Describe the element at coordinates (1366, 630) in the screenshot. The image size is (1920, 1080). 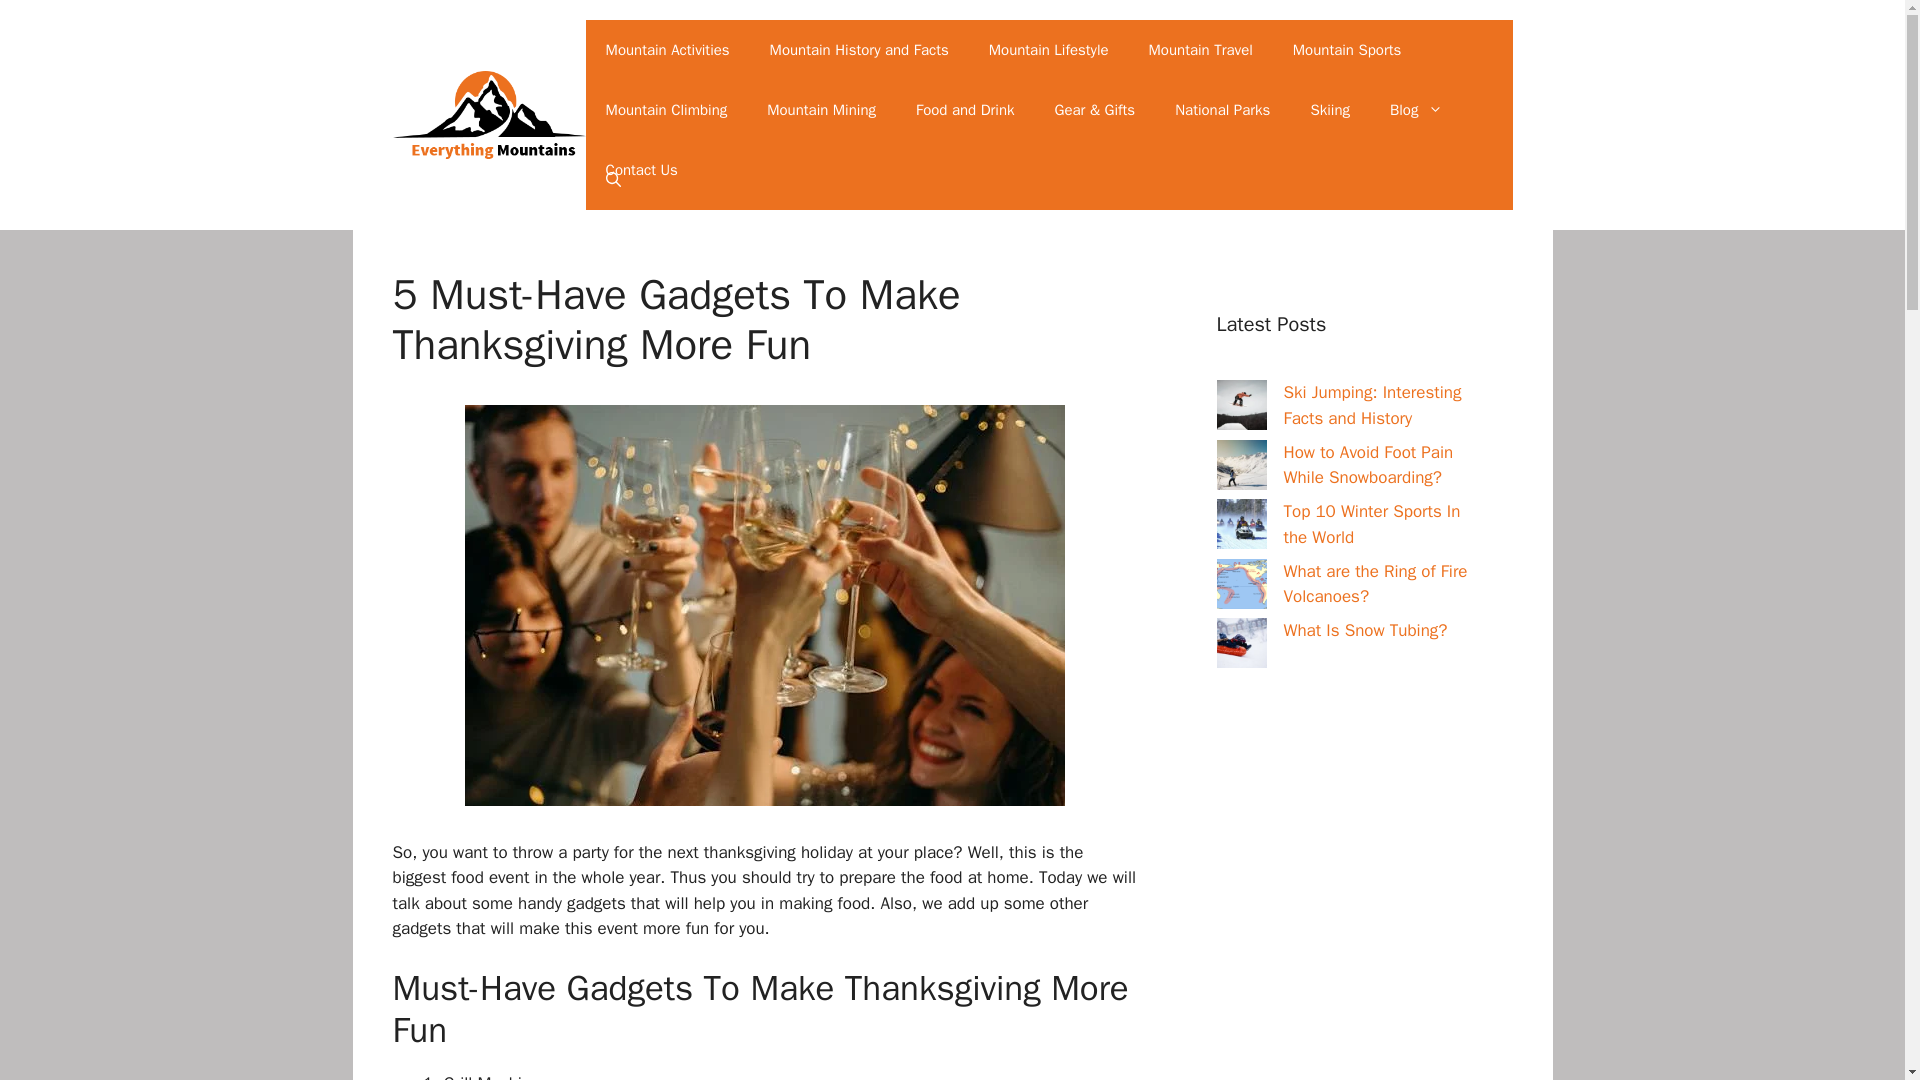
I see `What Is Snow Tubing?` at that location.